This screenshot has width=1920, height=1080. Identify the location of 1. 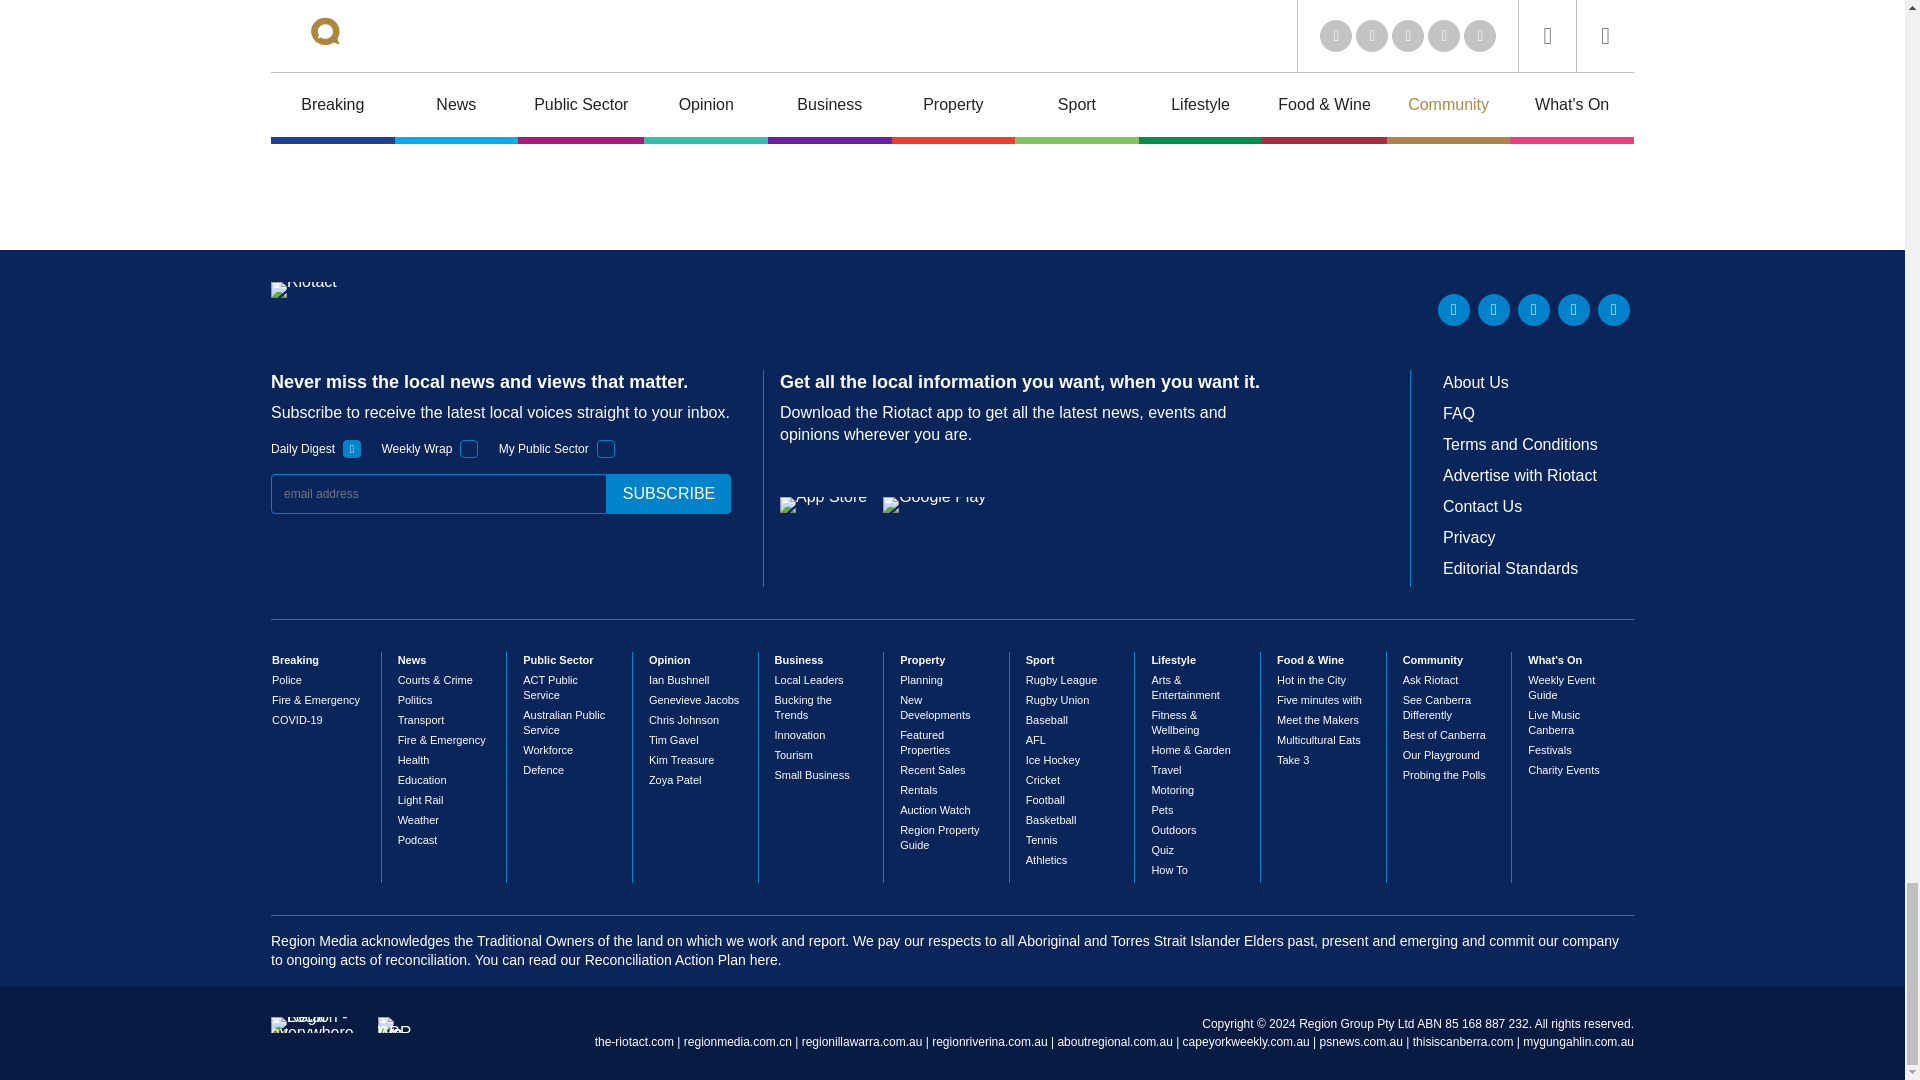
(469, 448).